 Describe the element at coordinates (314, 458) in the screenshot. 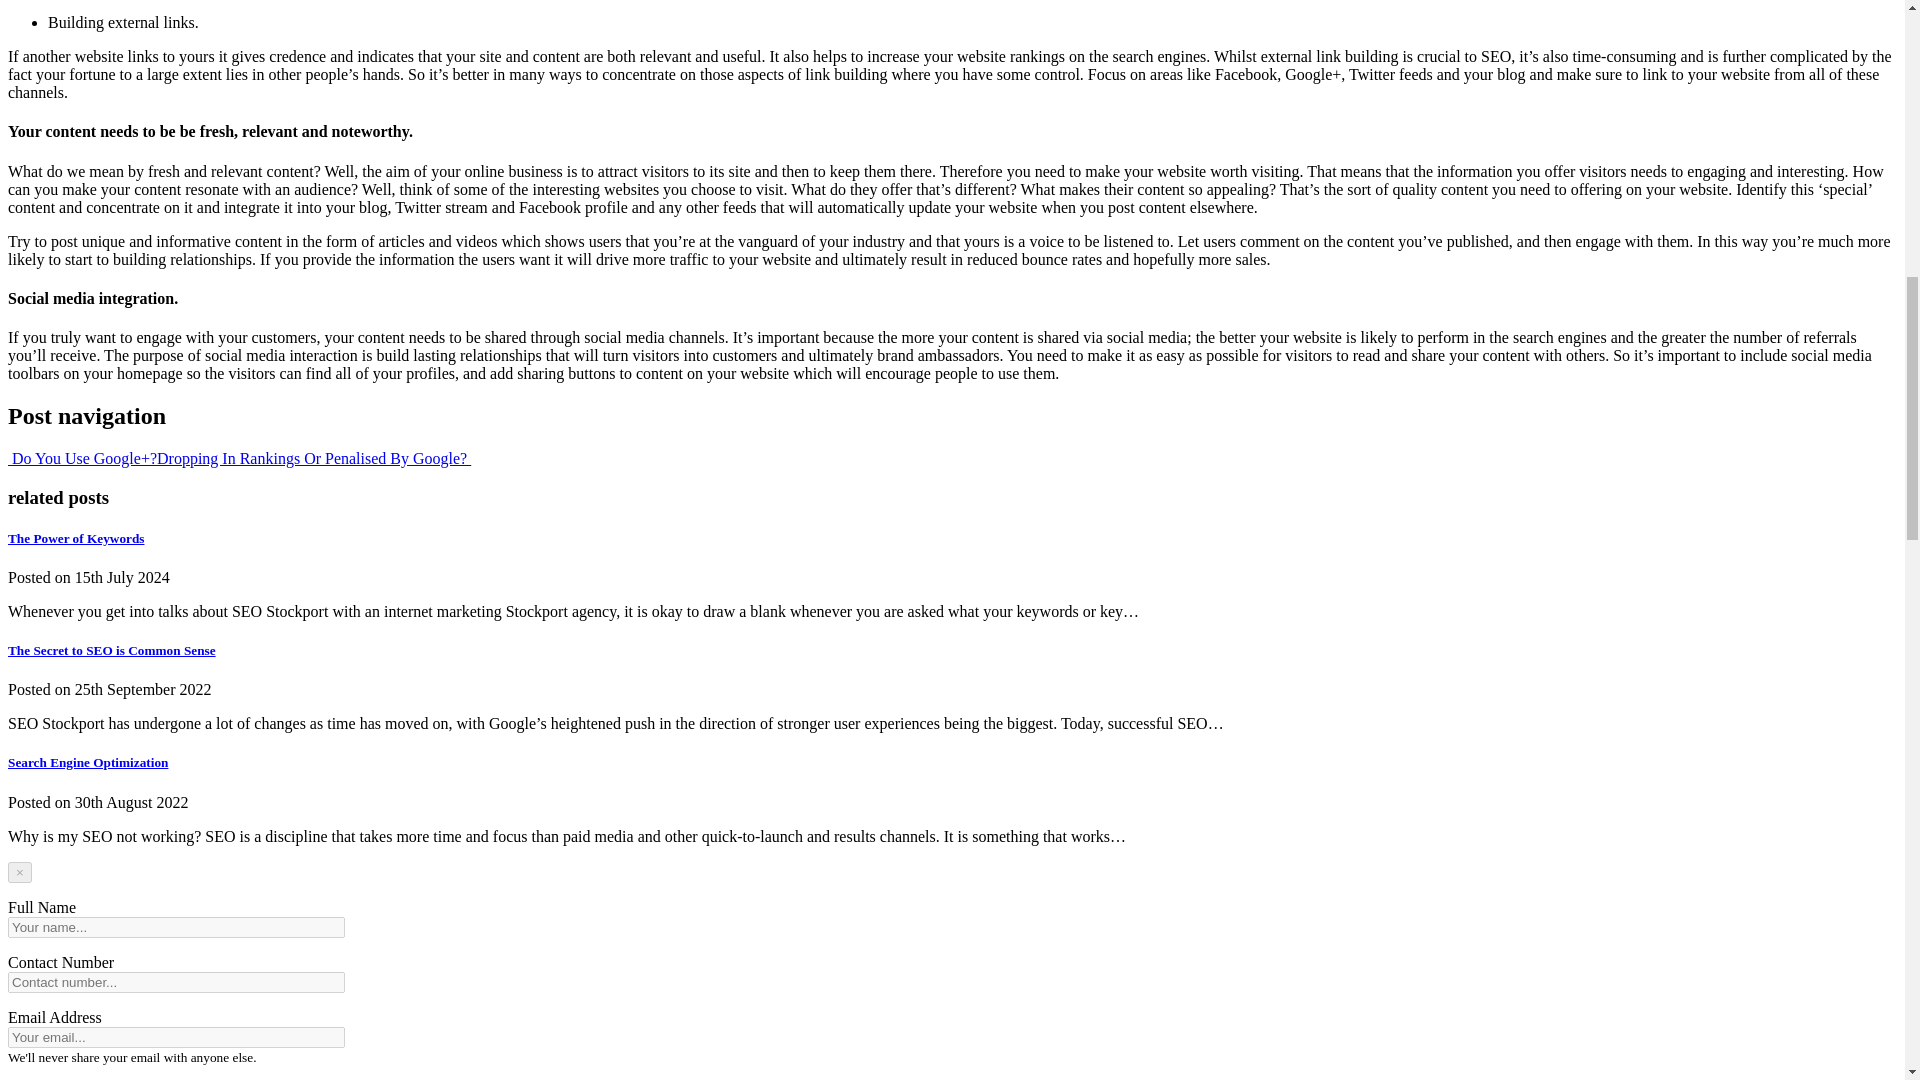

I see `Dropping In Rankings Or Penalised By Google? ` at that location.